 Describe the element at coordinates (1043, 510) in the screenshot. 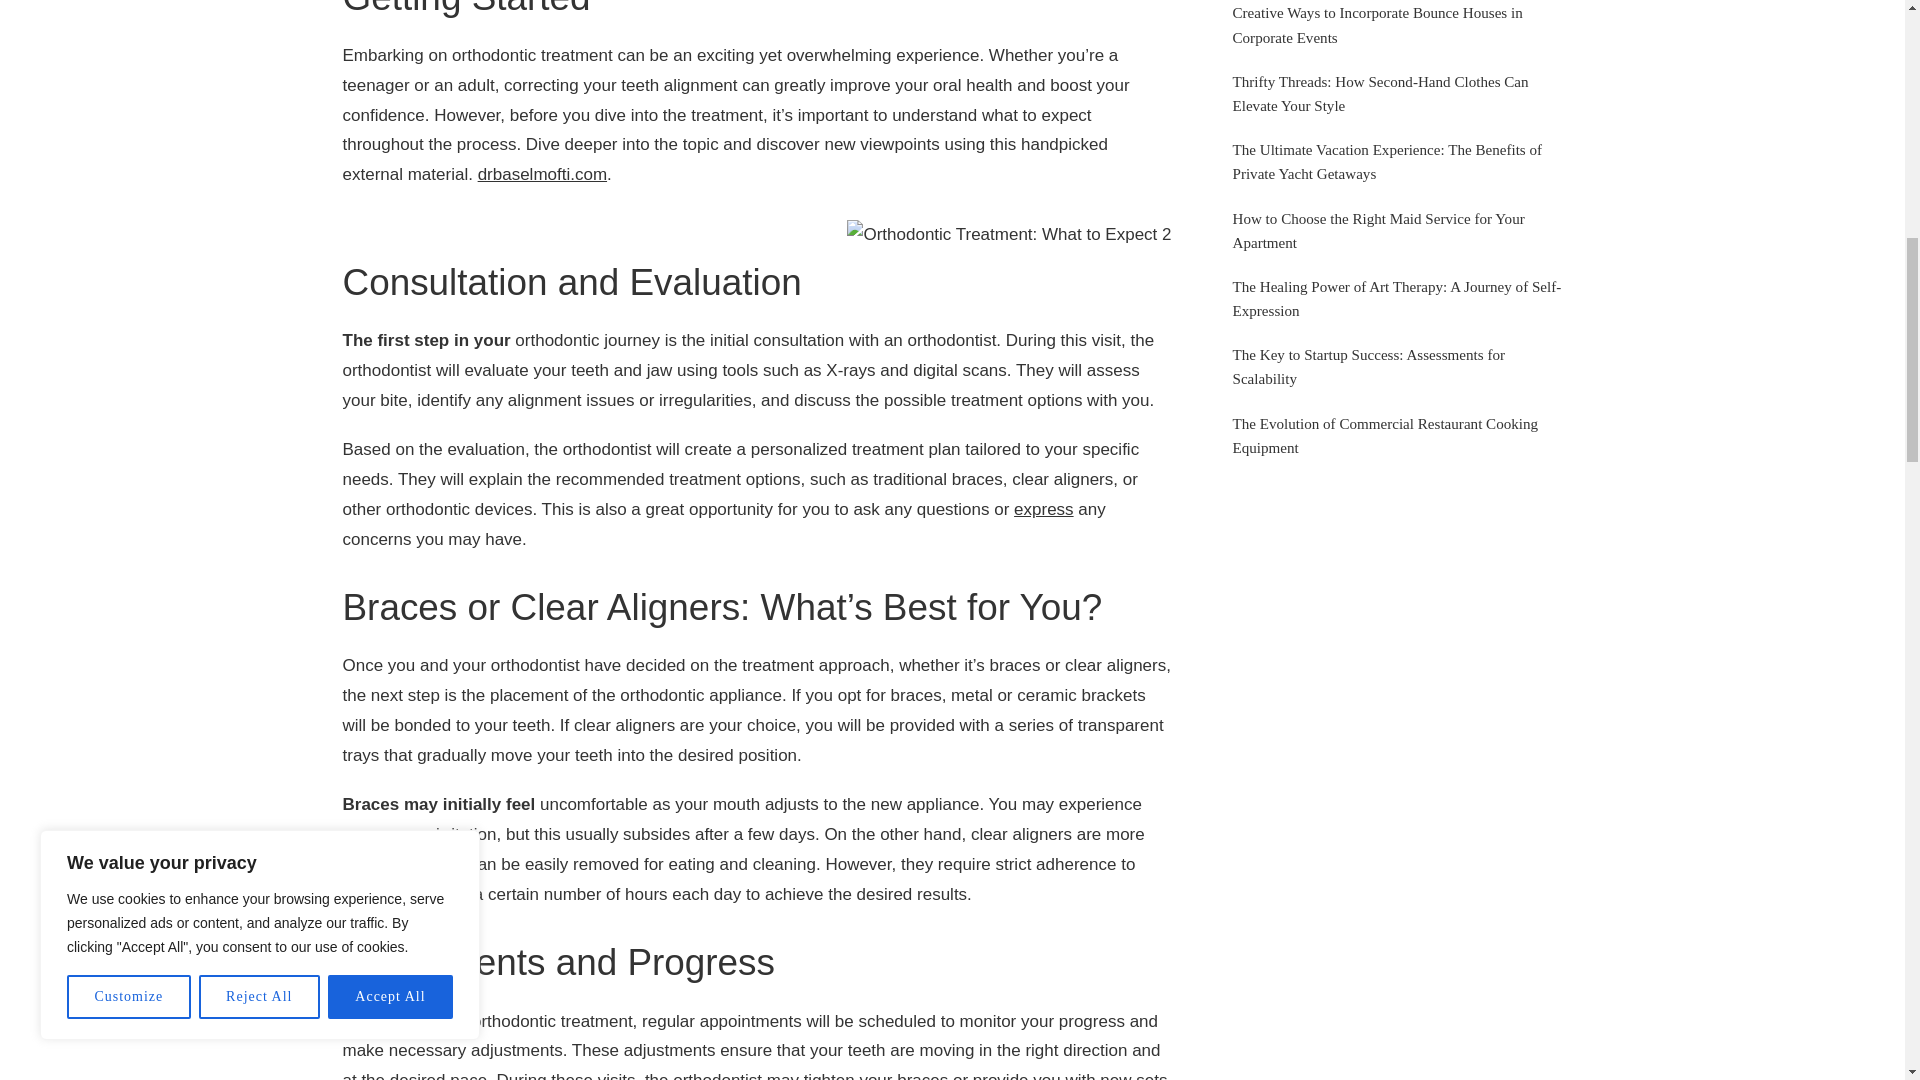

I see `express` at that location.